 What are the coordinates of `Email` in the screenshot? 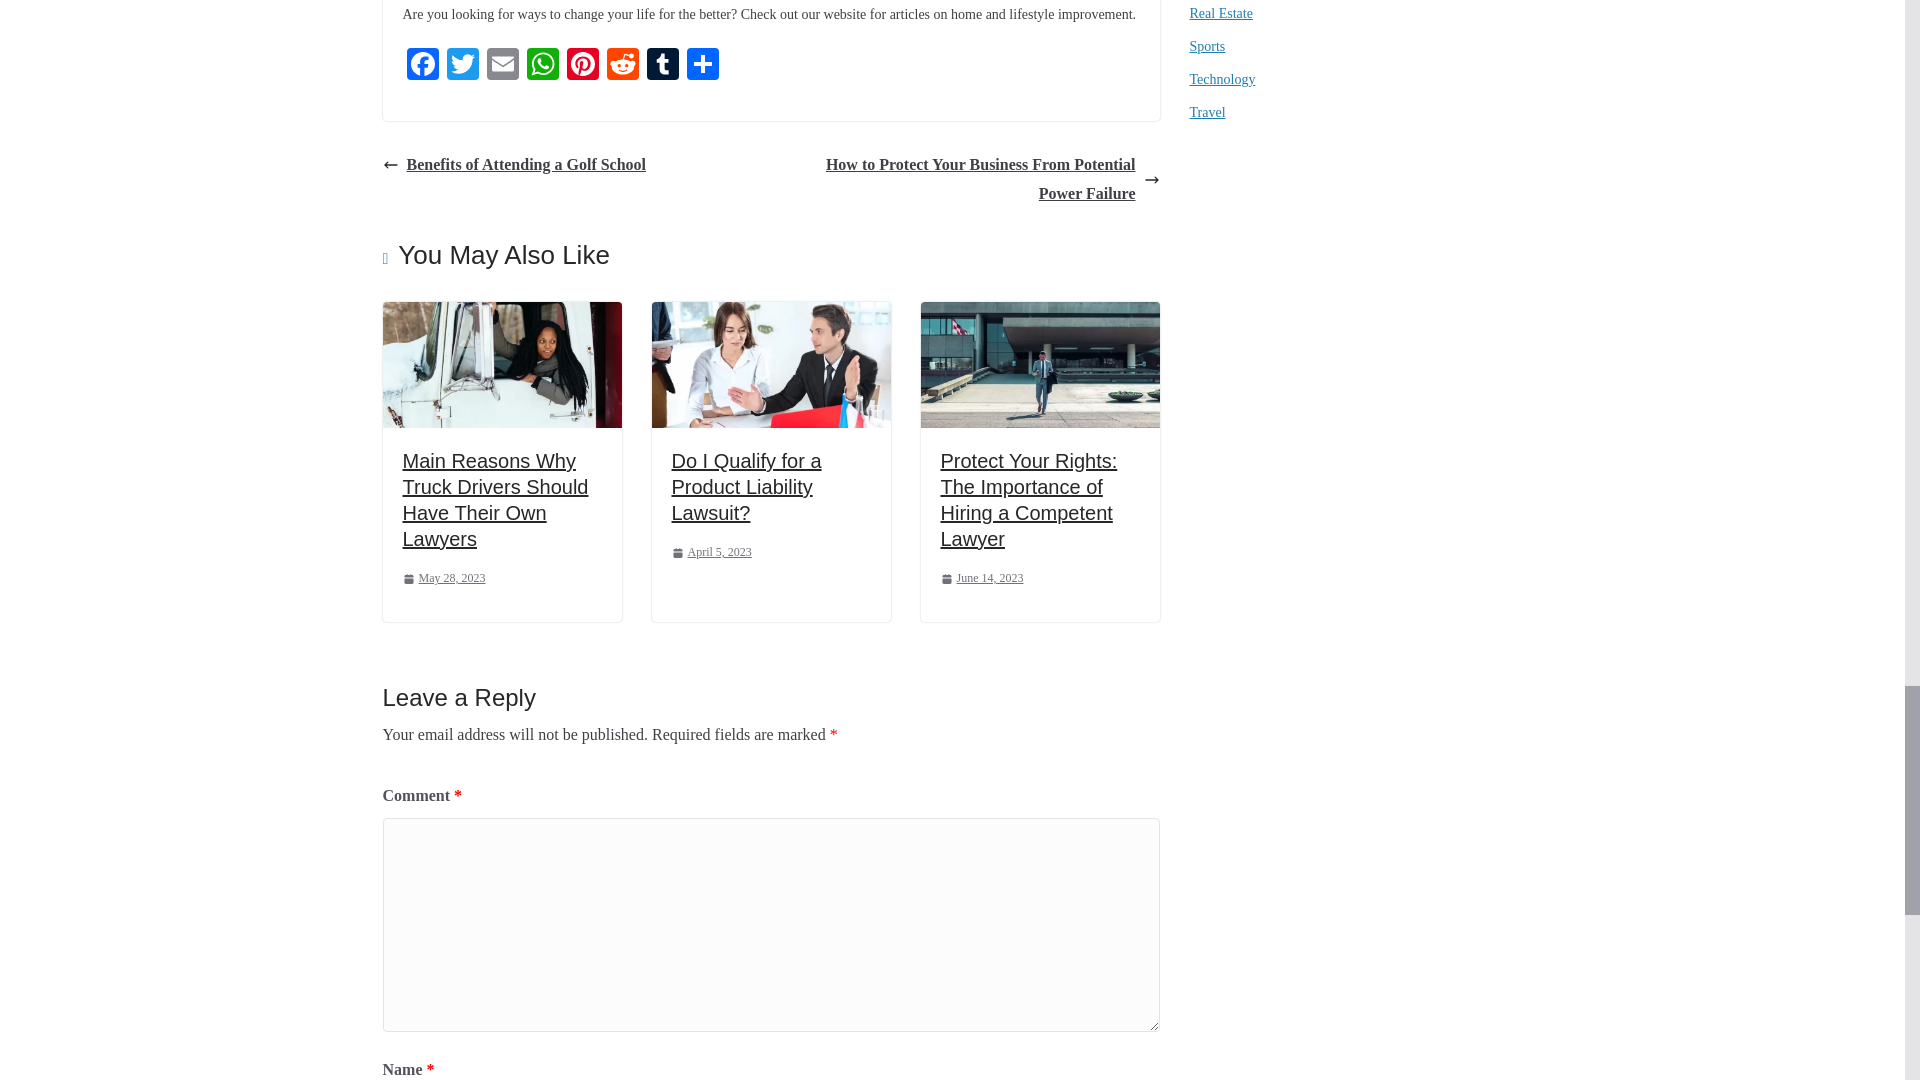 It's located at (502, 66).